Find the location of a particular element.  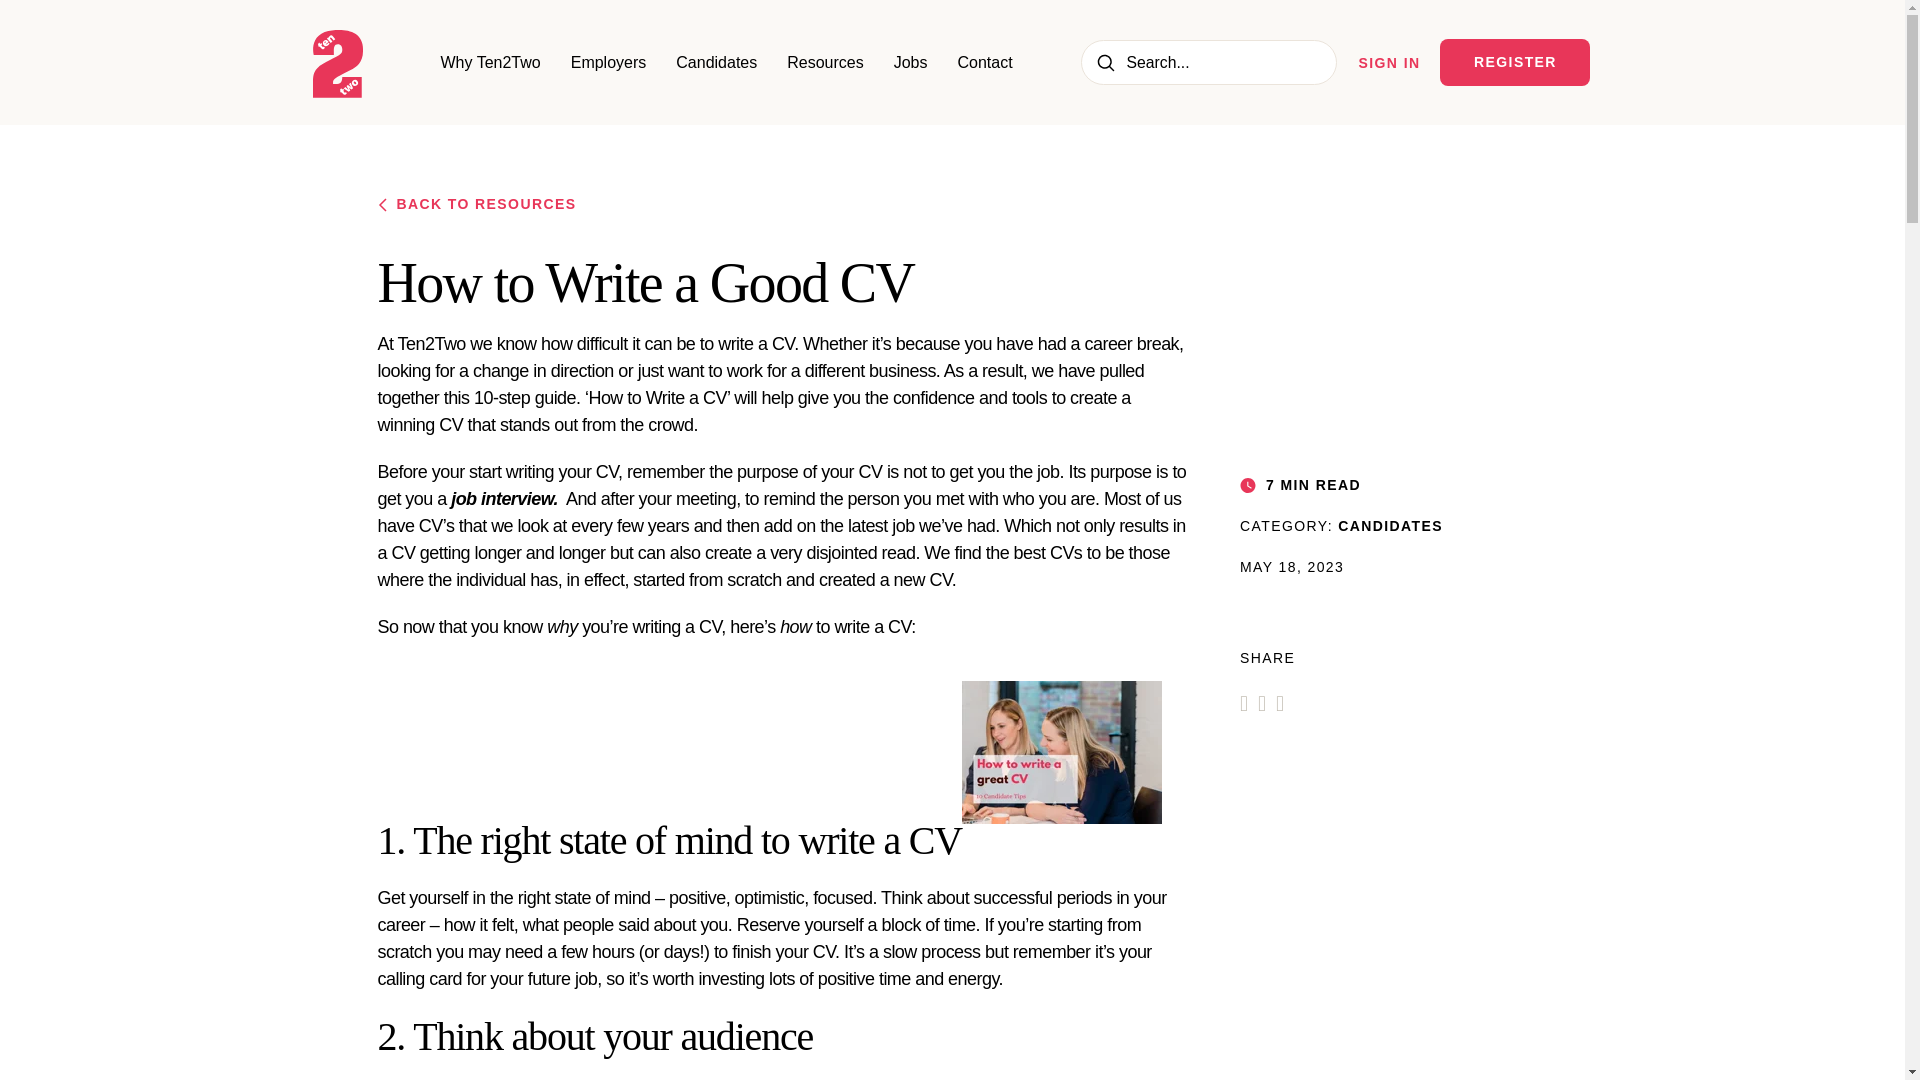

Candidates is located at coordinates (716, 62).